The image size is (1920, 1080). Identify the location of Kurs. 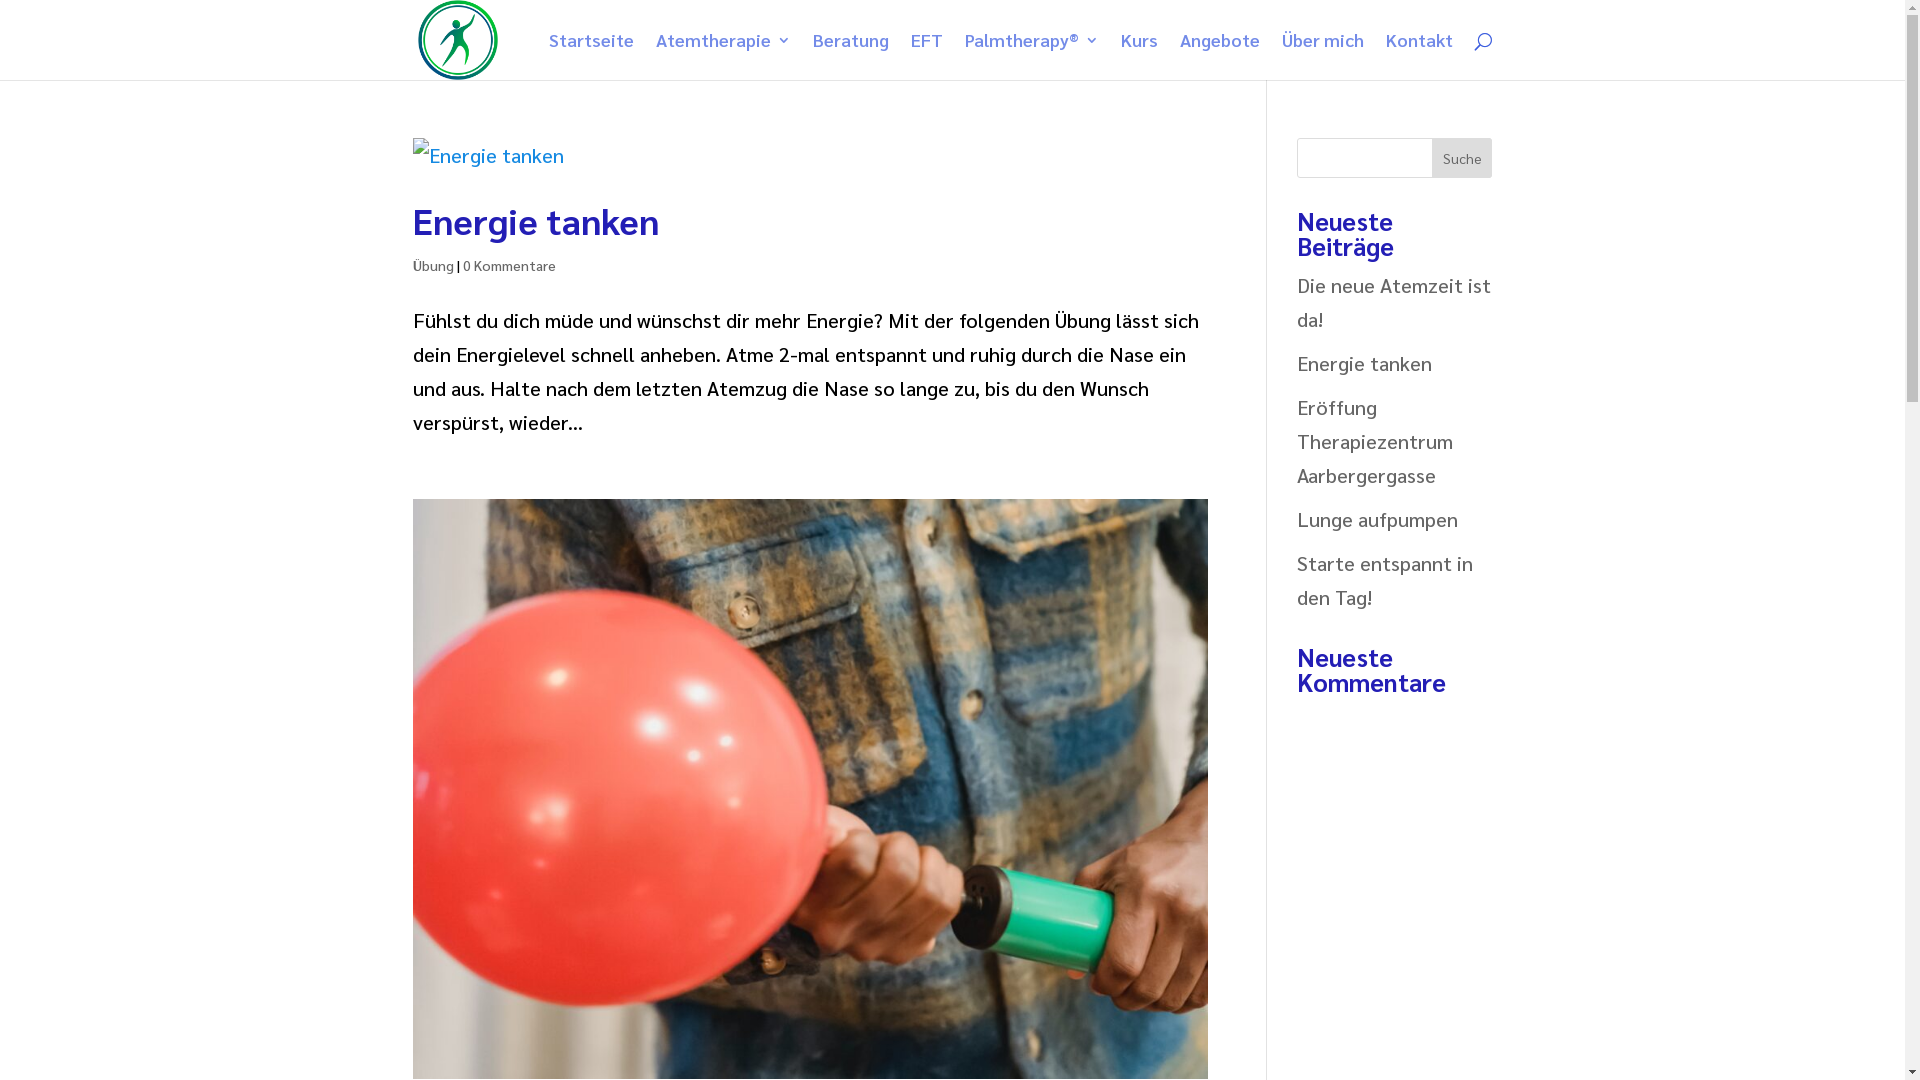
(1138, 56).